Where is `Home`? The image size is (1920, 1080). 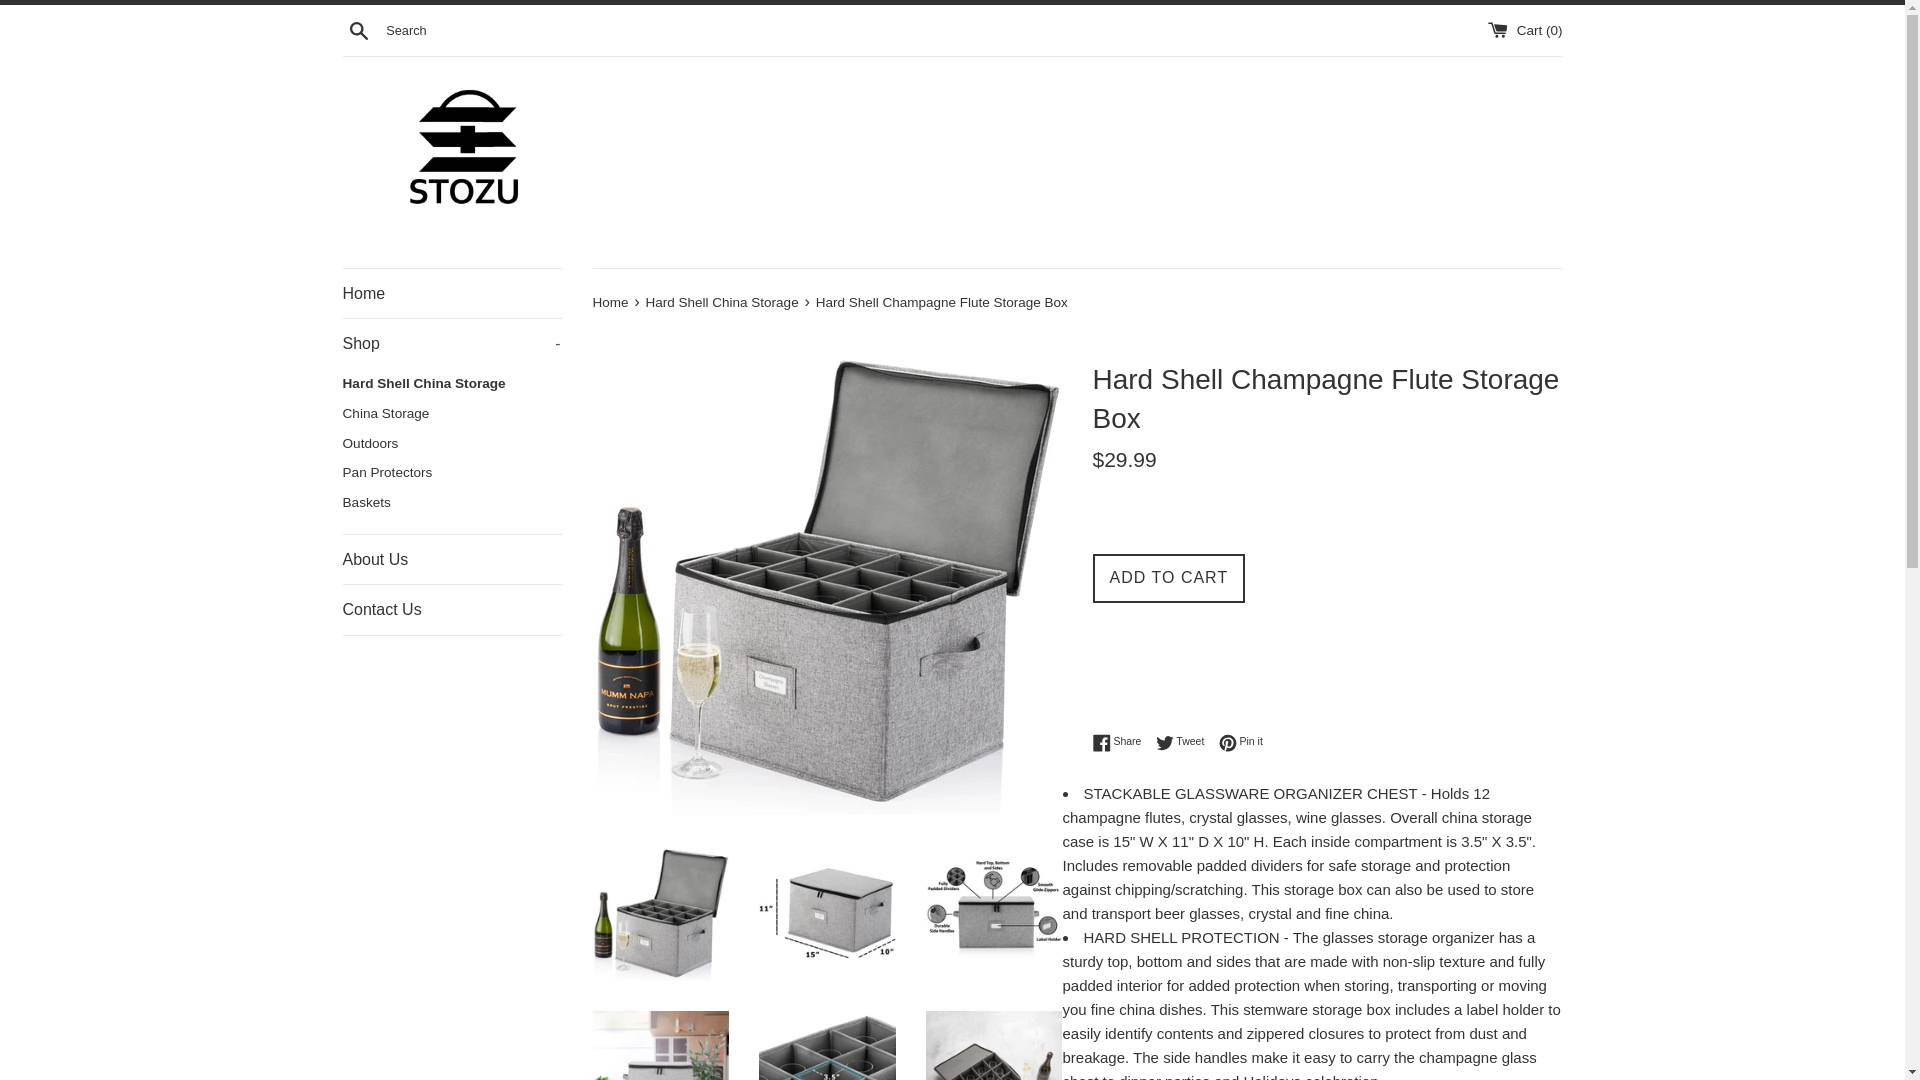
Home is located at coordinates (452, 344).